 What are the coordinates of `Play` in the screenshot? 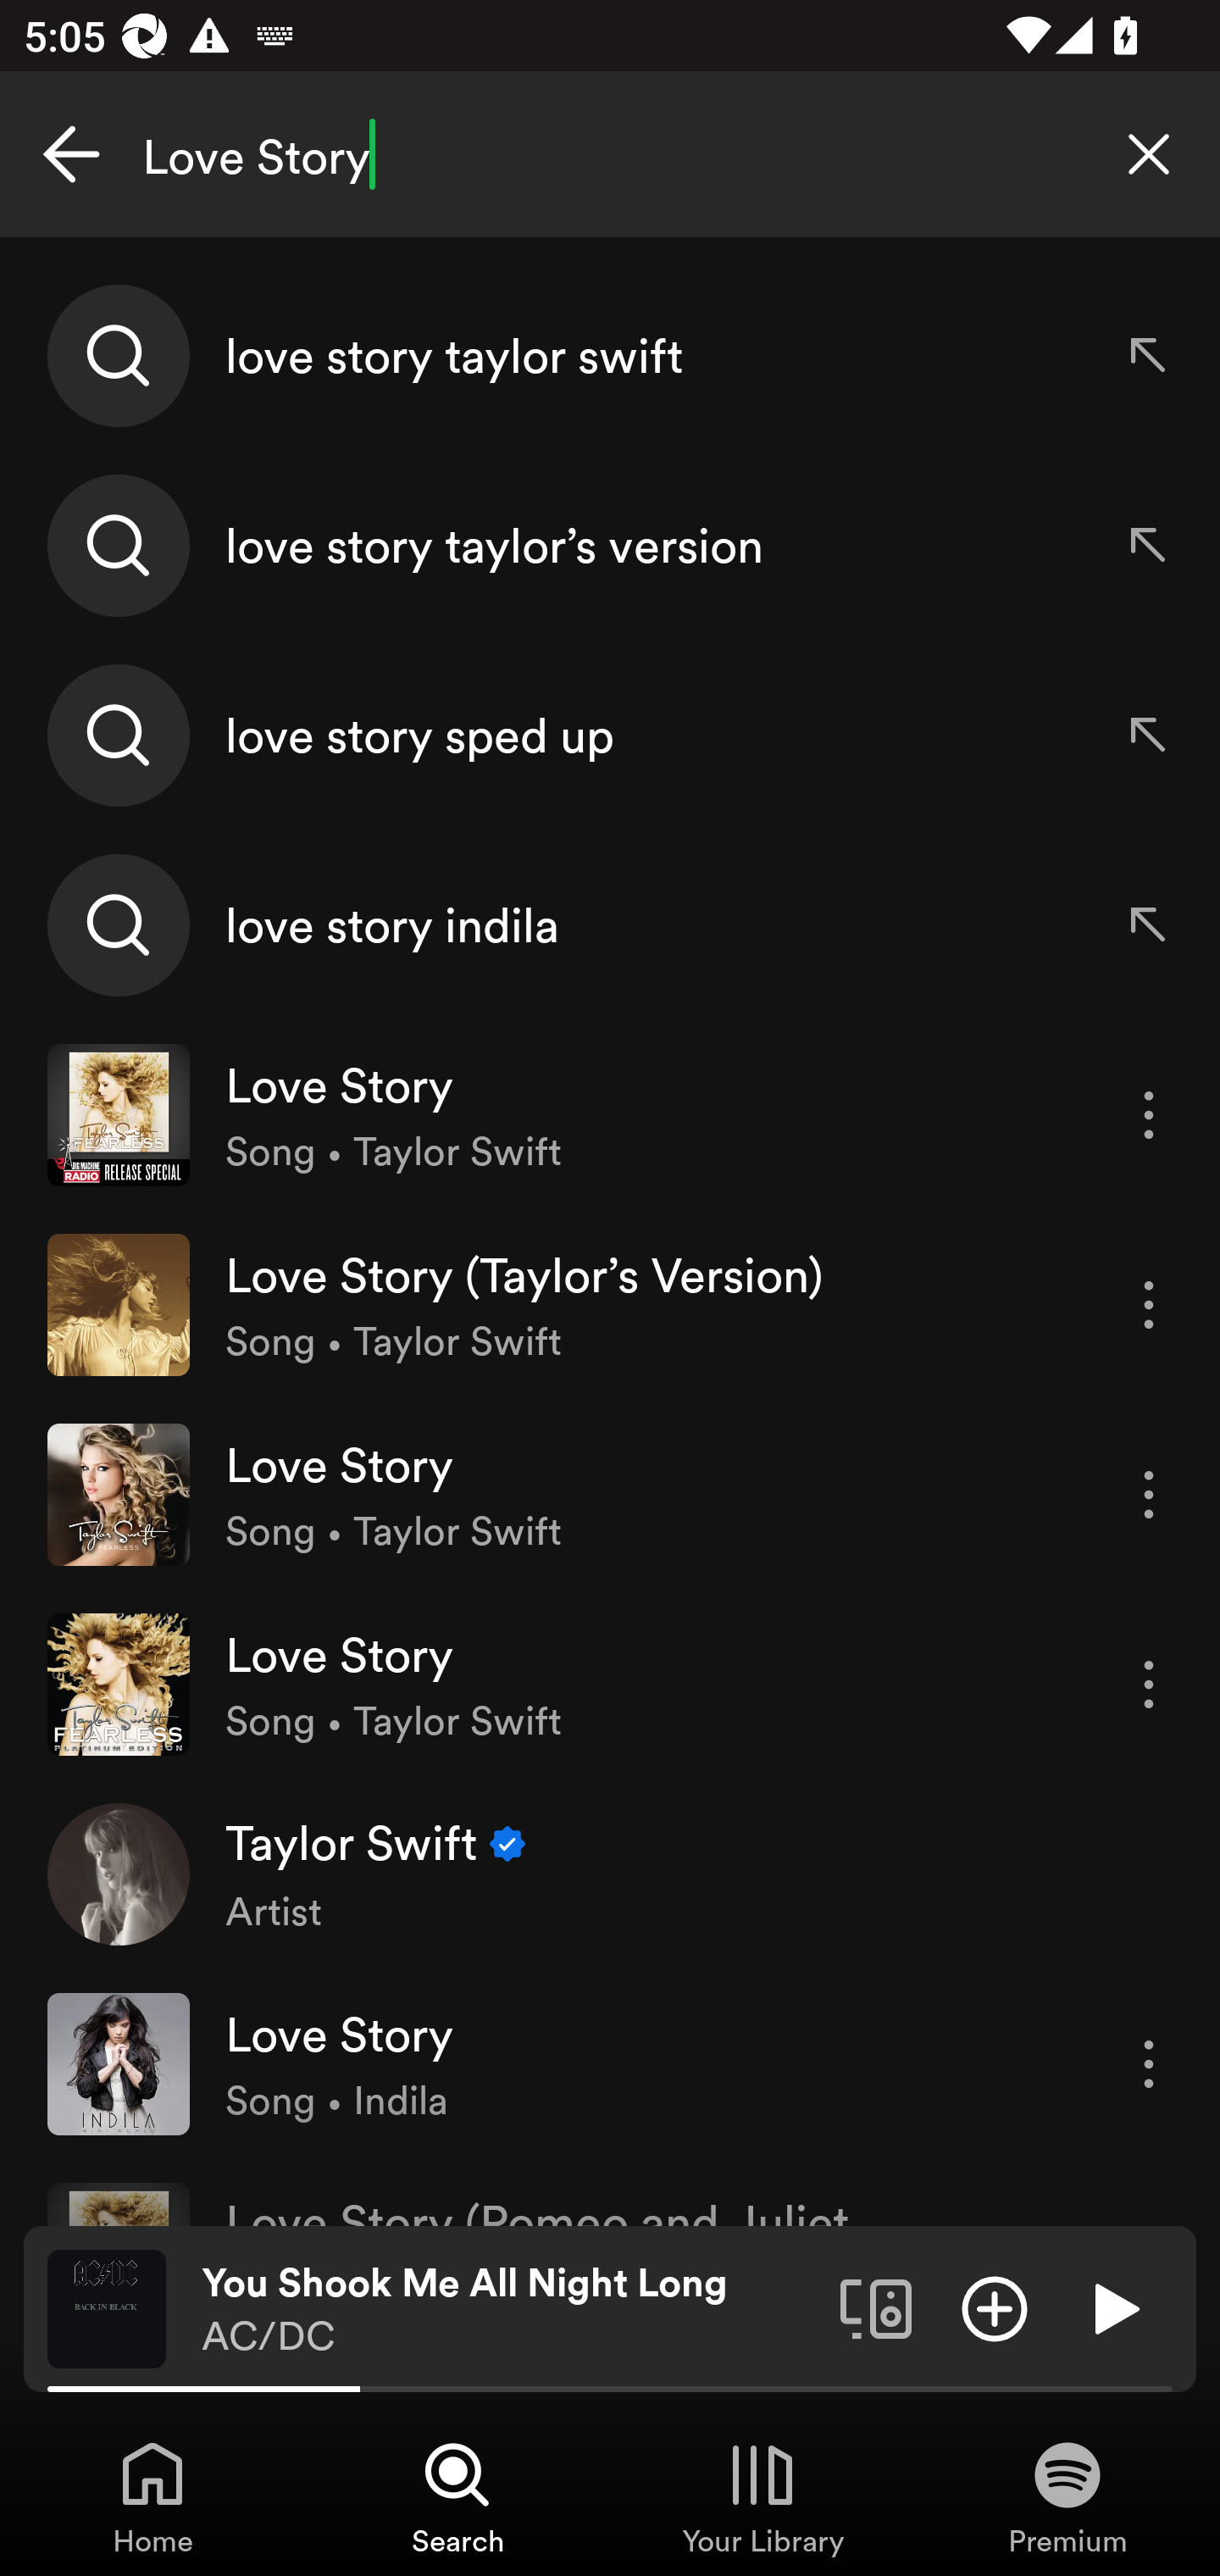 It's located at (1113, 2307).